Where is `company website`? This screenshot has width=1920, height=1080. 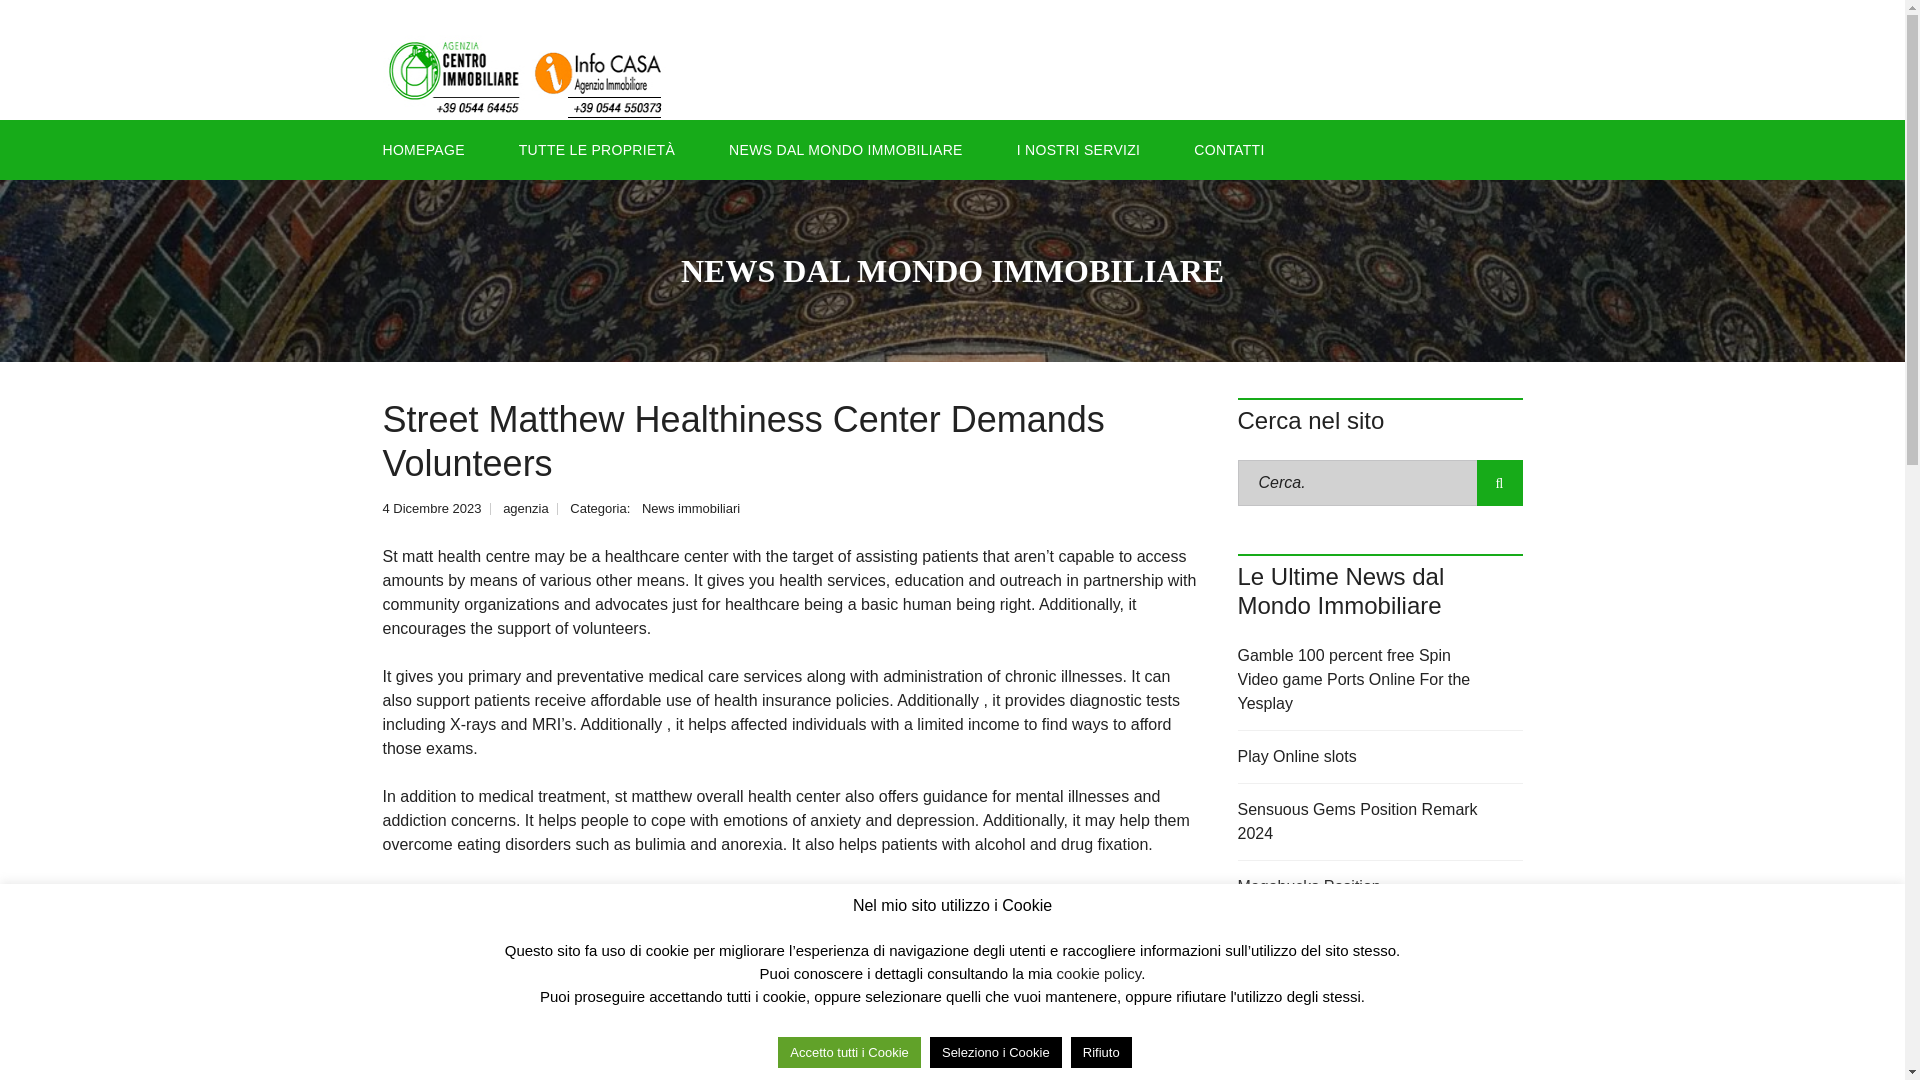 company website is located at coordinates (766, 892).